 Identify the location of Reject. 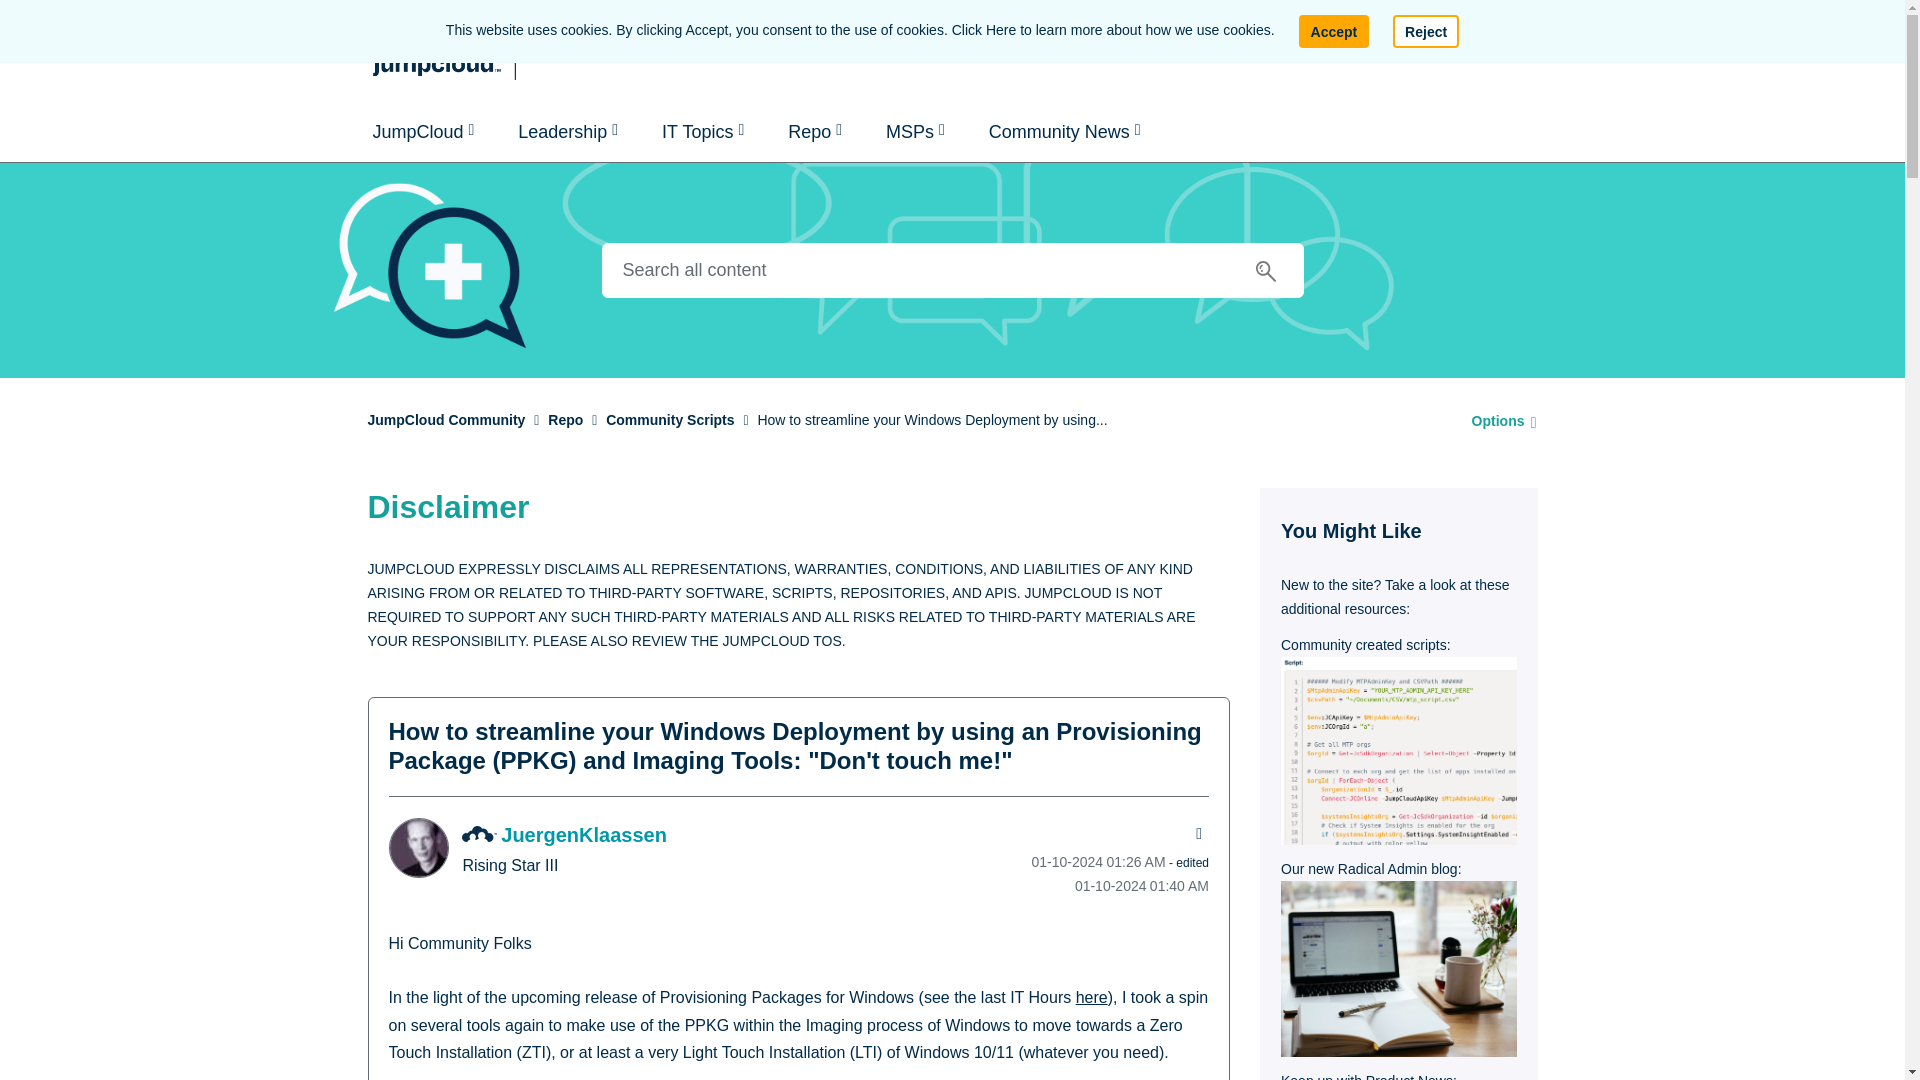
(1426, 31).